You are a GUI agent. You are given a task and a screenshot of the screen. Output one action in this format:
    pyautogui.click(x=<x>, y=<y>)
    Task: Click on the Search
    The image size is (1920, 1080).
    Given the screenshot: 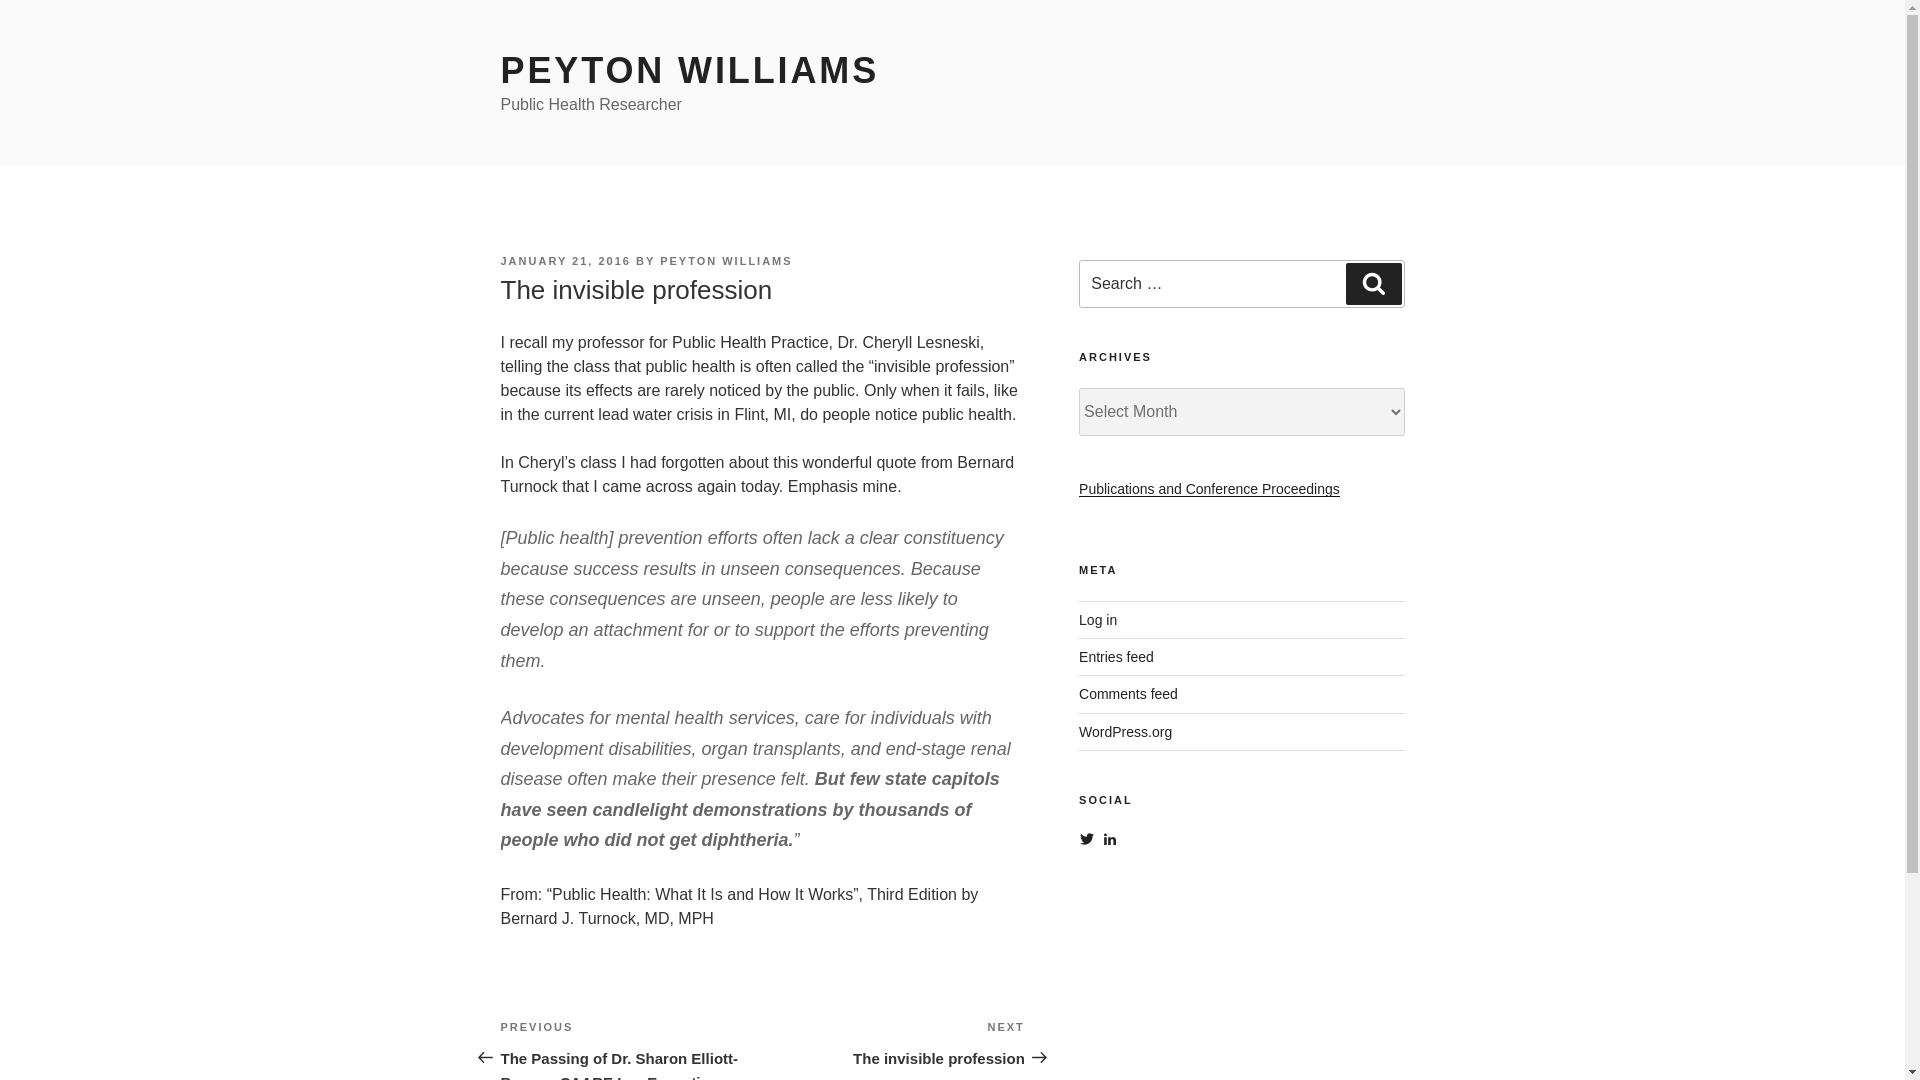 What is the action you would take?
    pyautogui.click(x=1125, y=731)
    